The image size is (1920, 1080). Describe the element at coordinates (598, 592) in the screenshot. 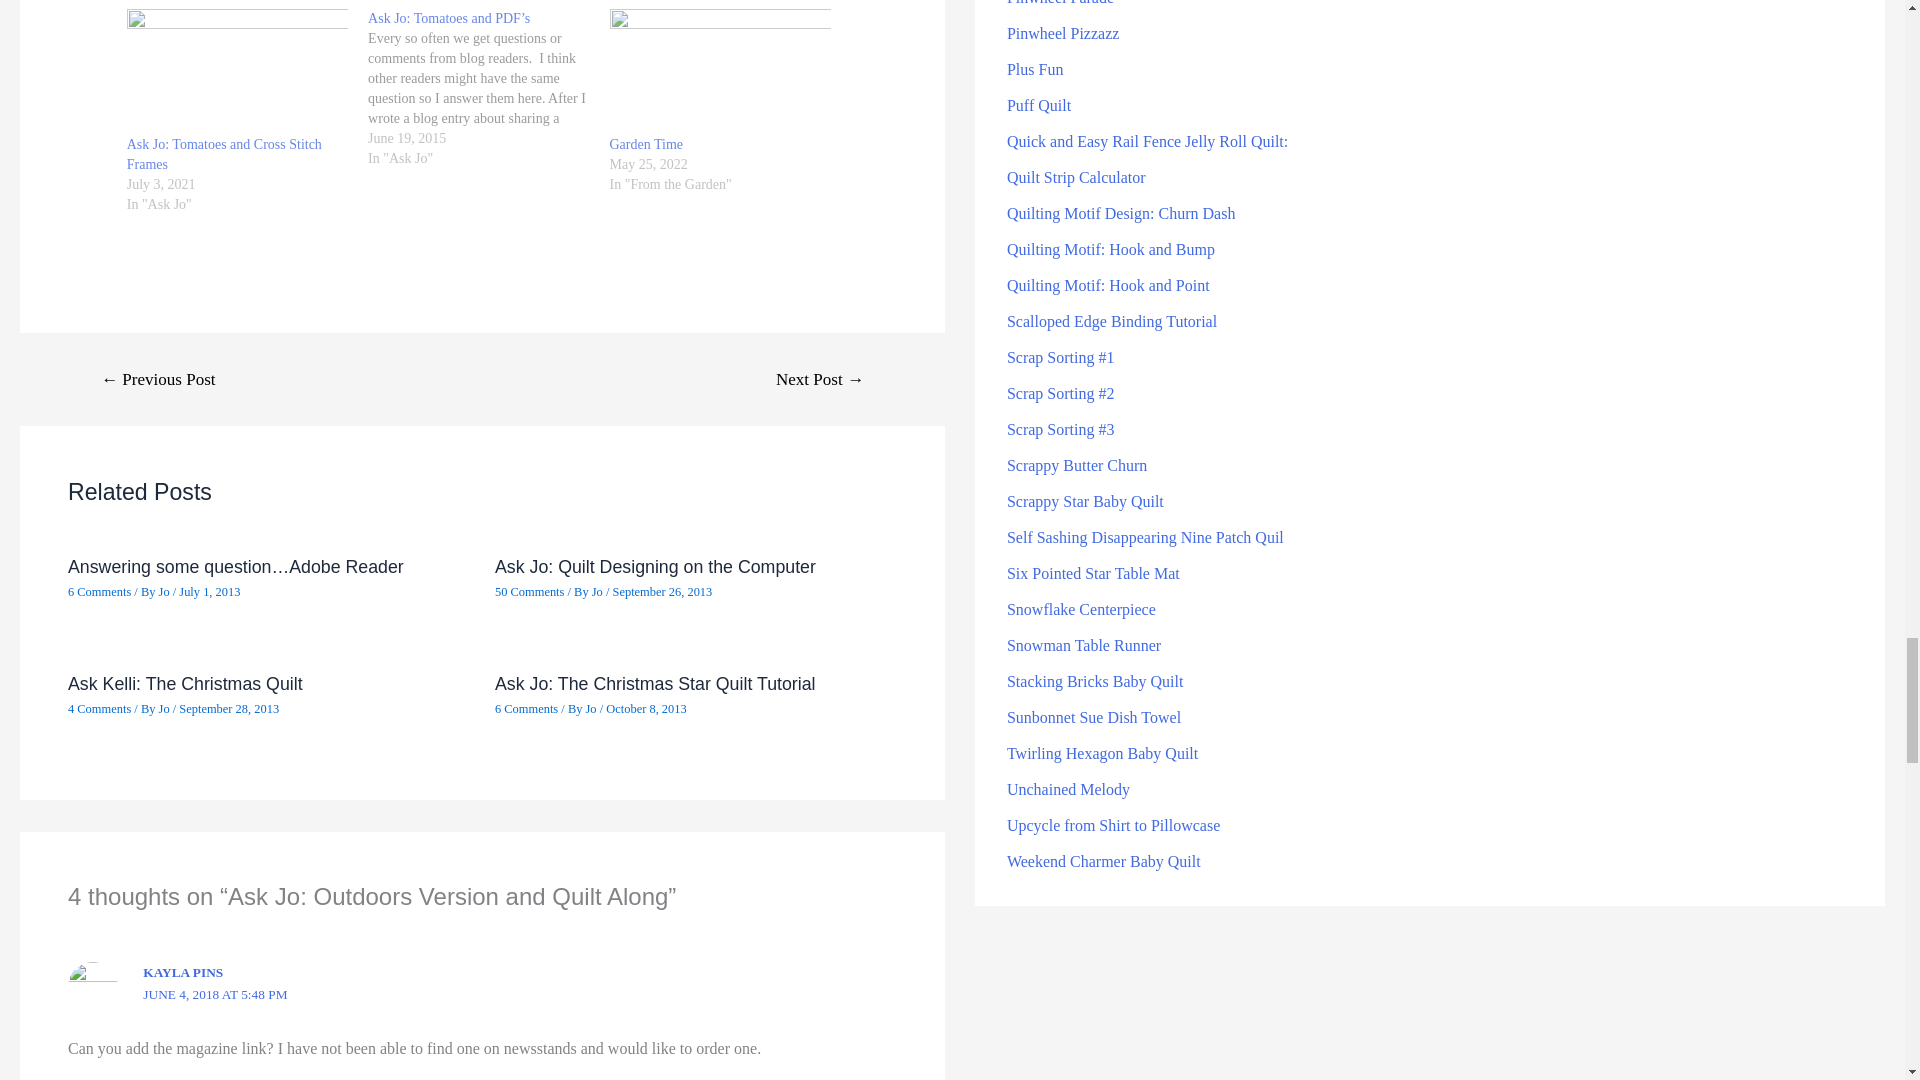

I see `View all posts by Jo` at that location.